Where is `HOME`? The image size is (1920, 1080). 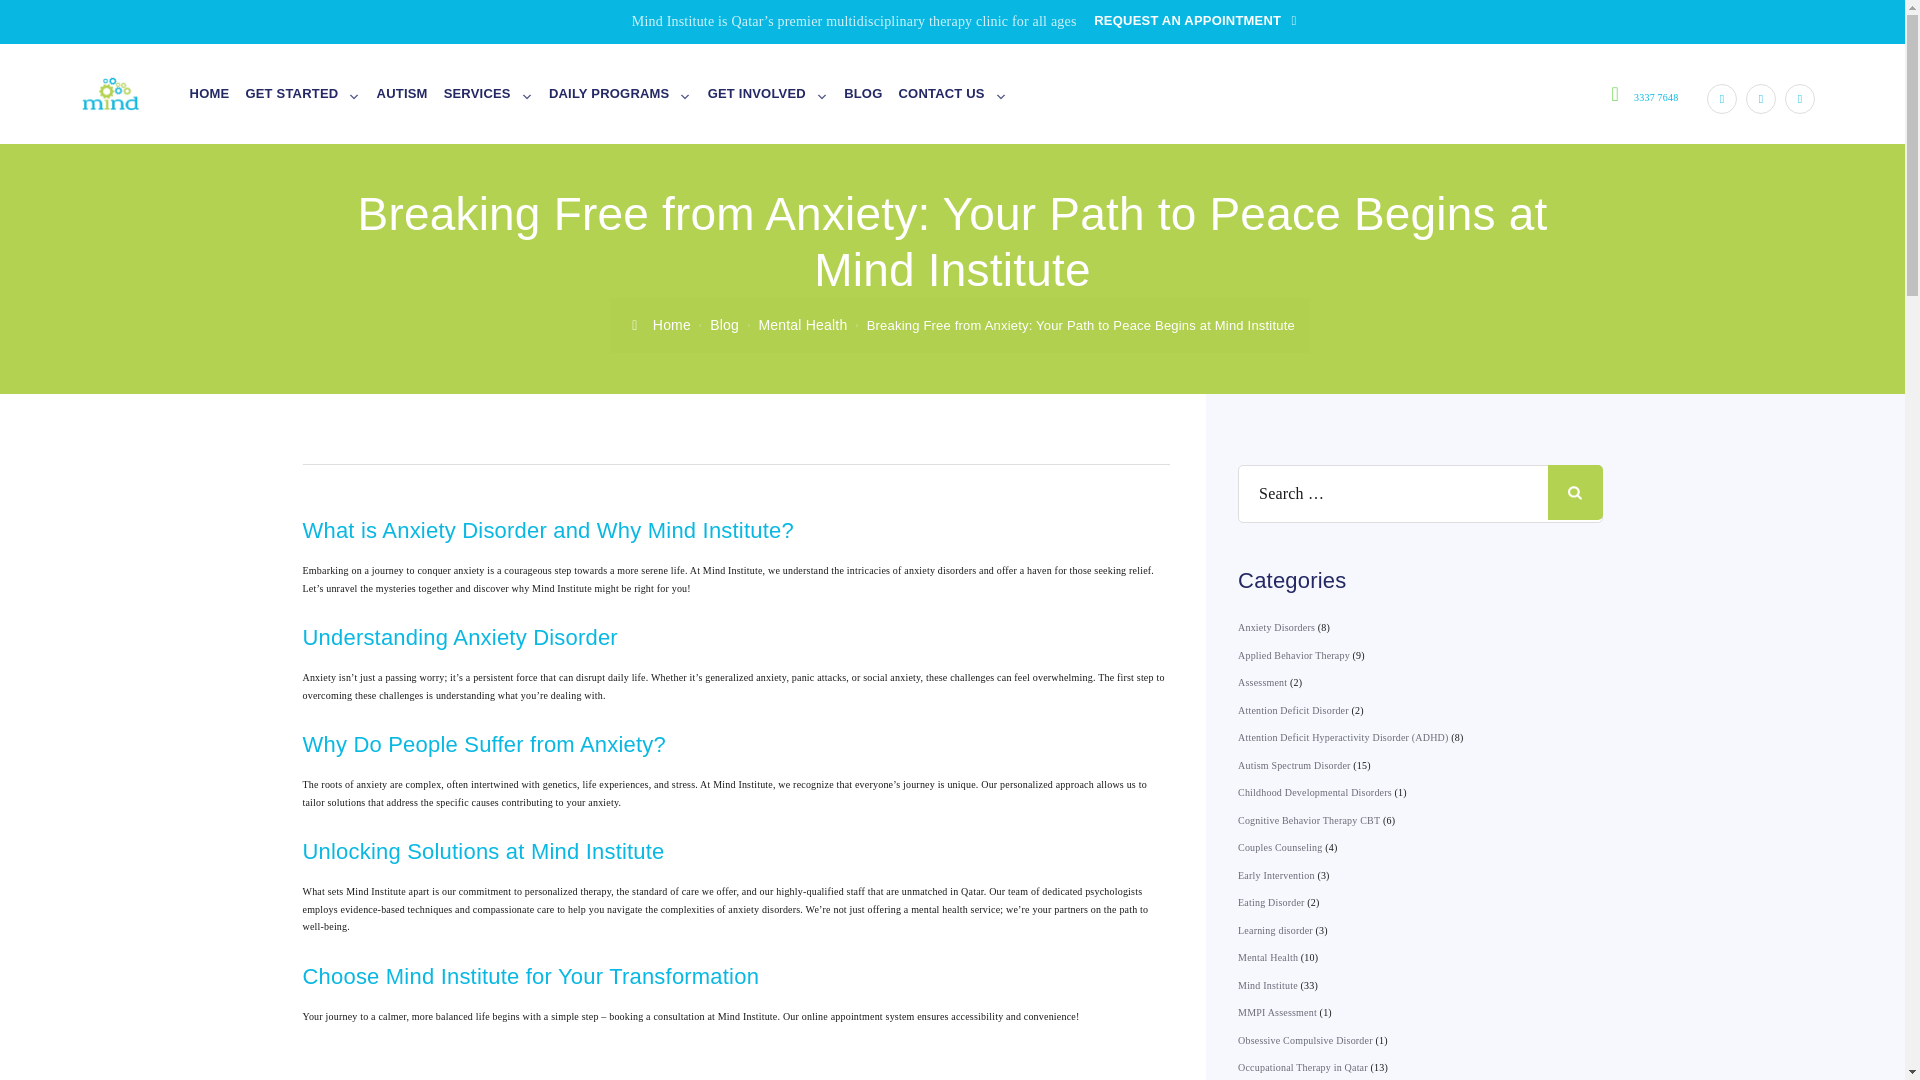 HOME is located at coordinates (210, 94).